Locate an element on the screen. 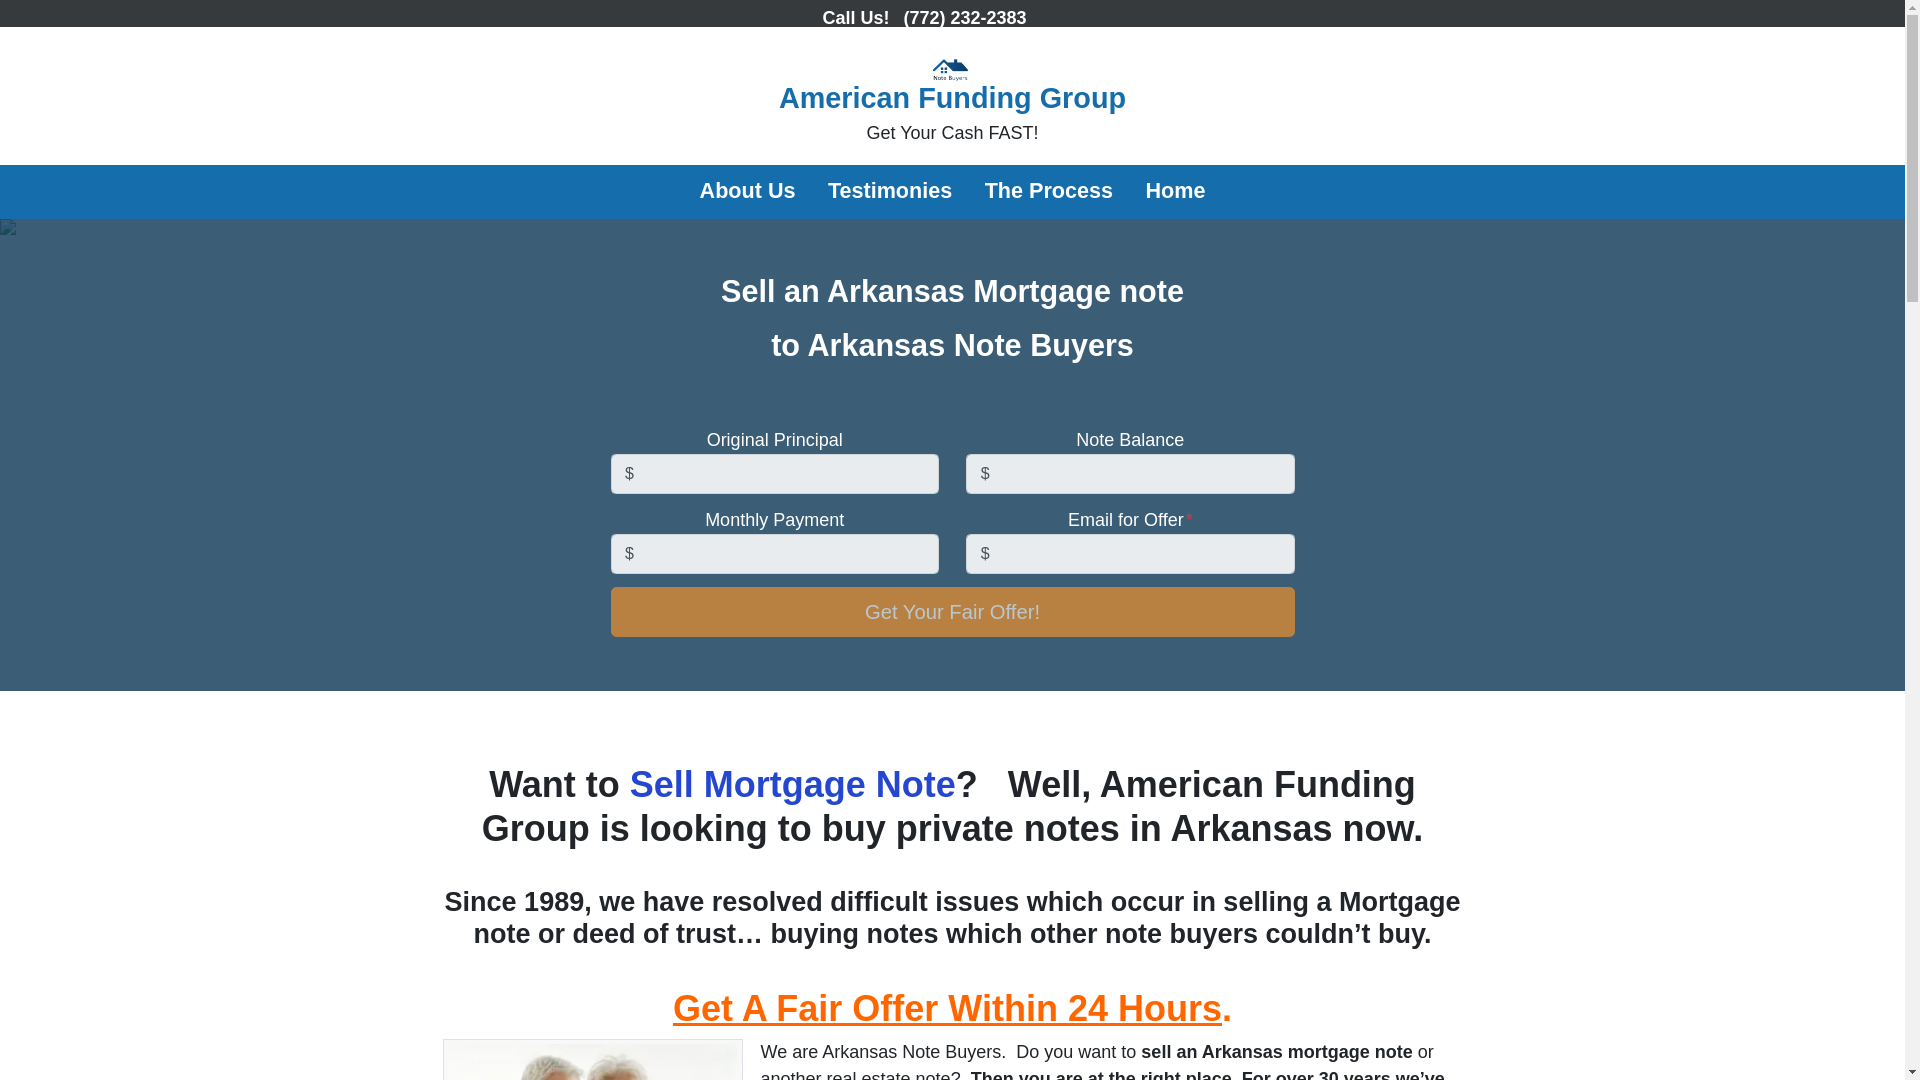  Home is located at coordinates (1174, 192).